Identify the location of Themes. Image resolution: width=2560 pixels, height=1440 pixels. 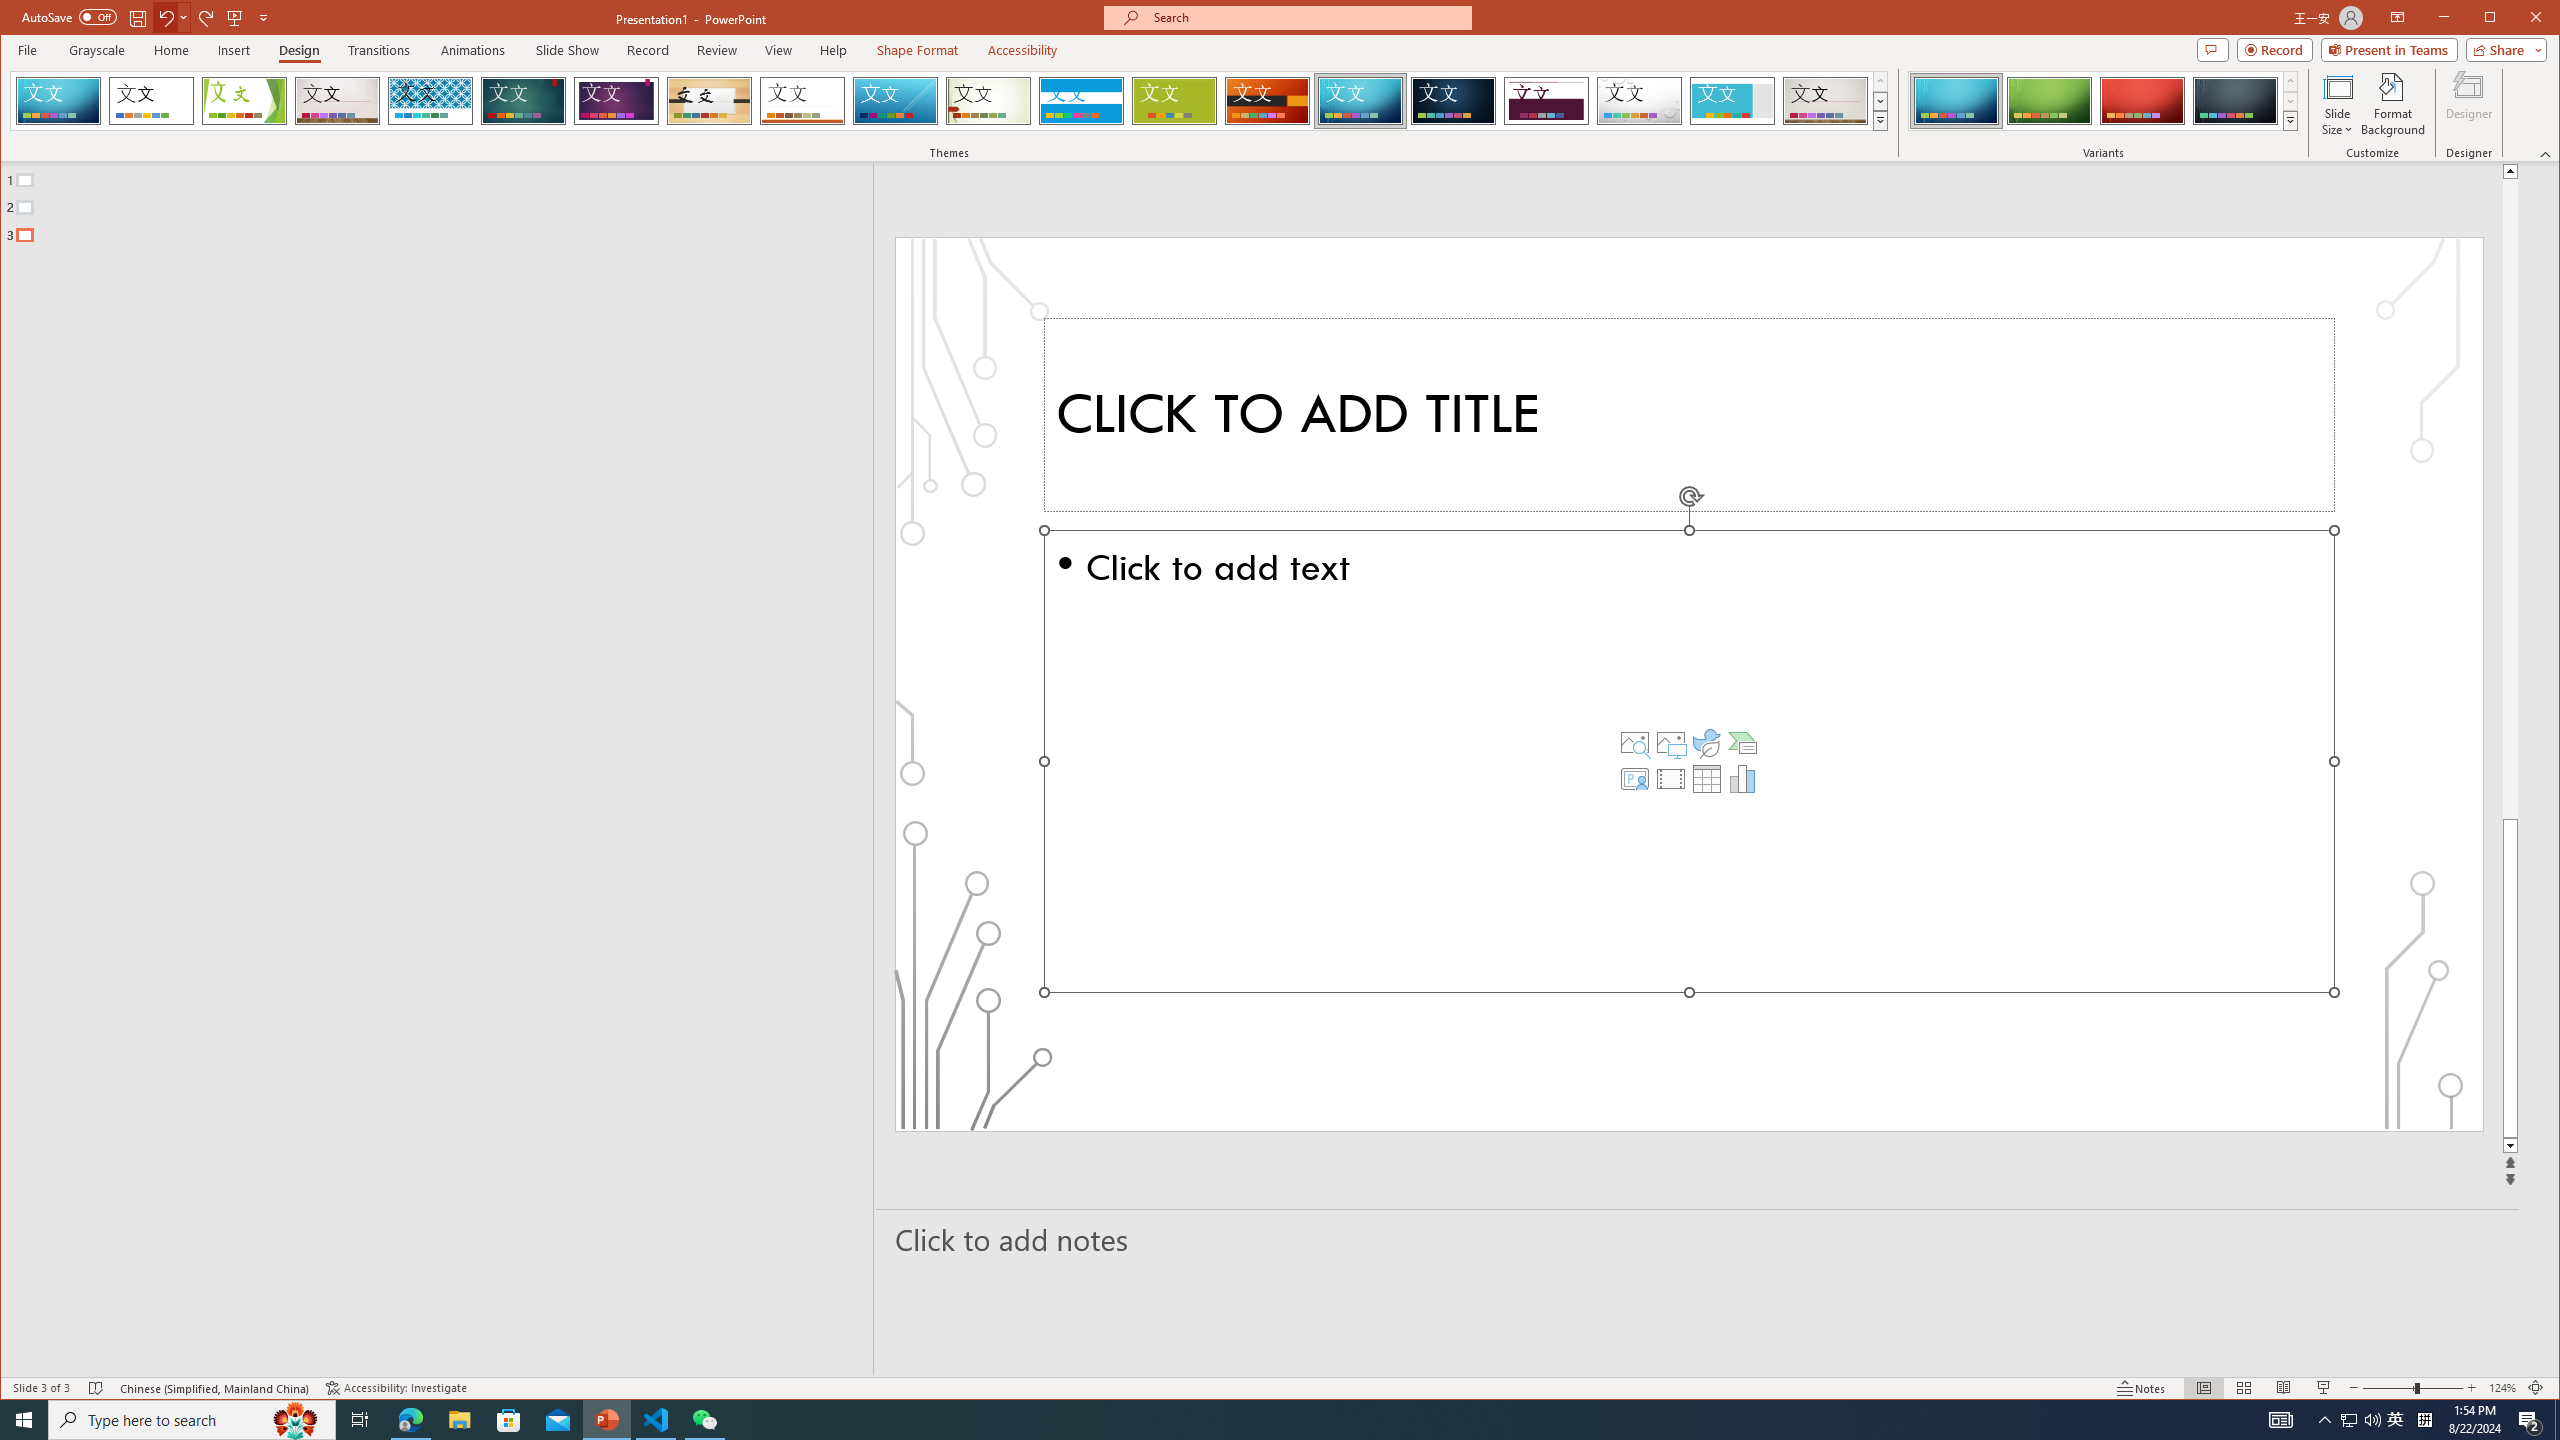
(1881, 120).